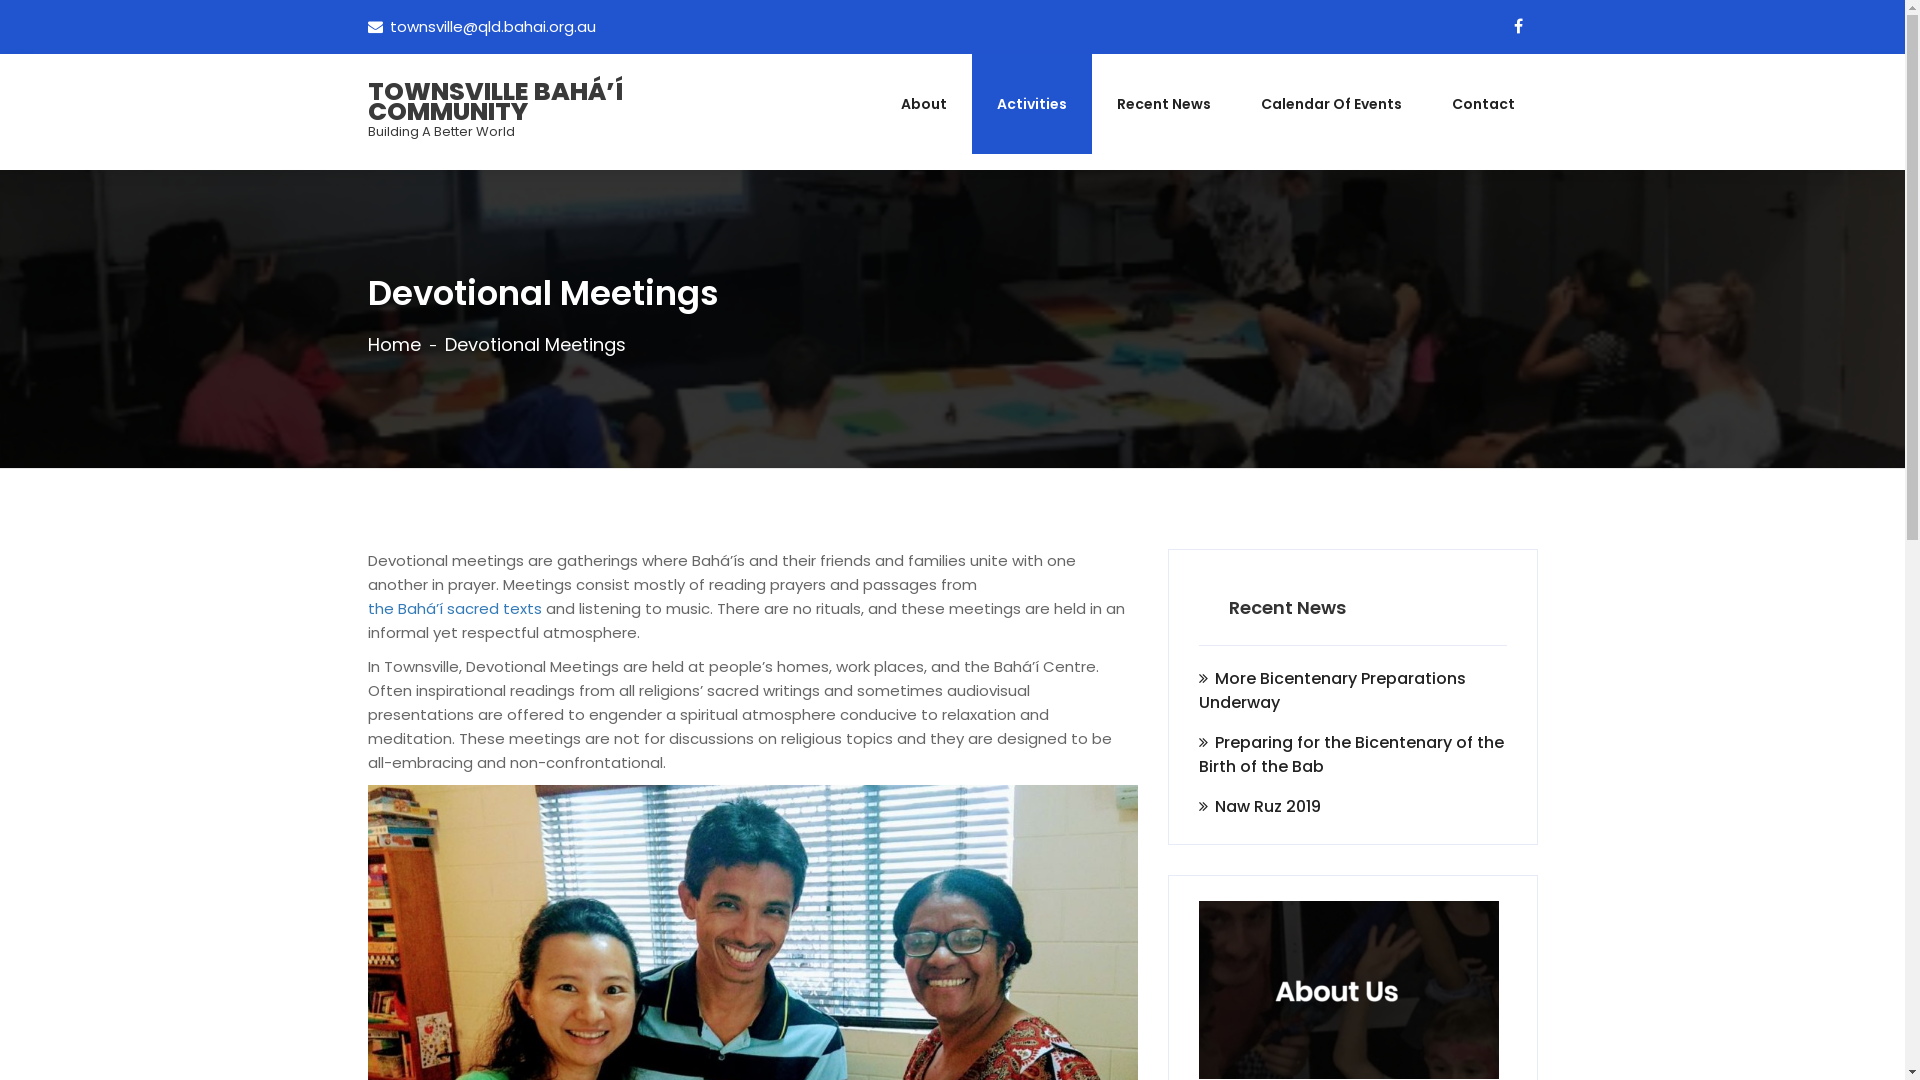 The height and width of the screenshot is (1080, 1920). I want to click on Home, so click(394, 345).